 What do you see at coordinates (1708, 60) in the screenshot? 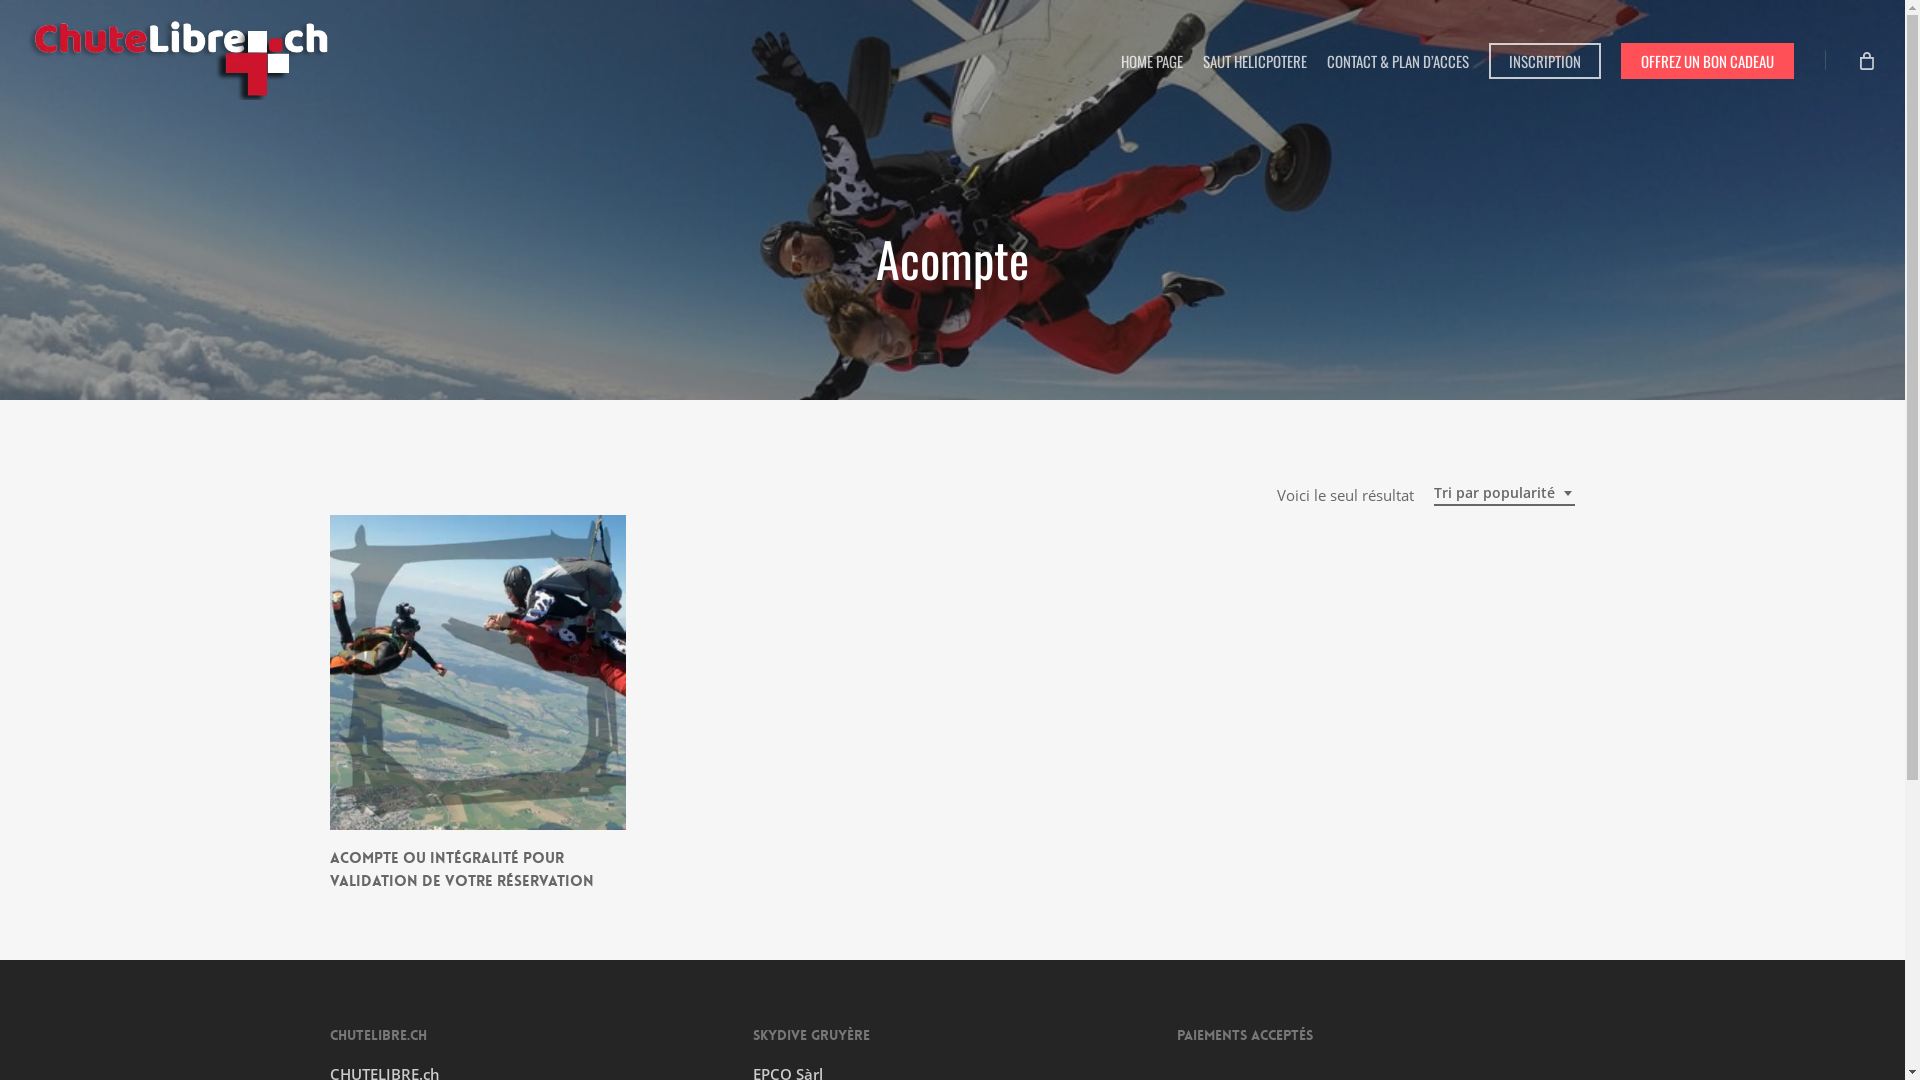
I see `OFFREZ UN BON CADEAU` at bounding box center [1708, 60].